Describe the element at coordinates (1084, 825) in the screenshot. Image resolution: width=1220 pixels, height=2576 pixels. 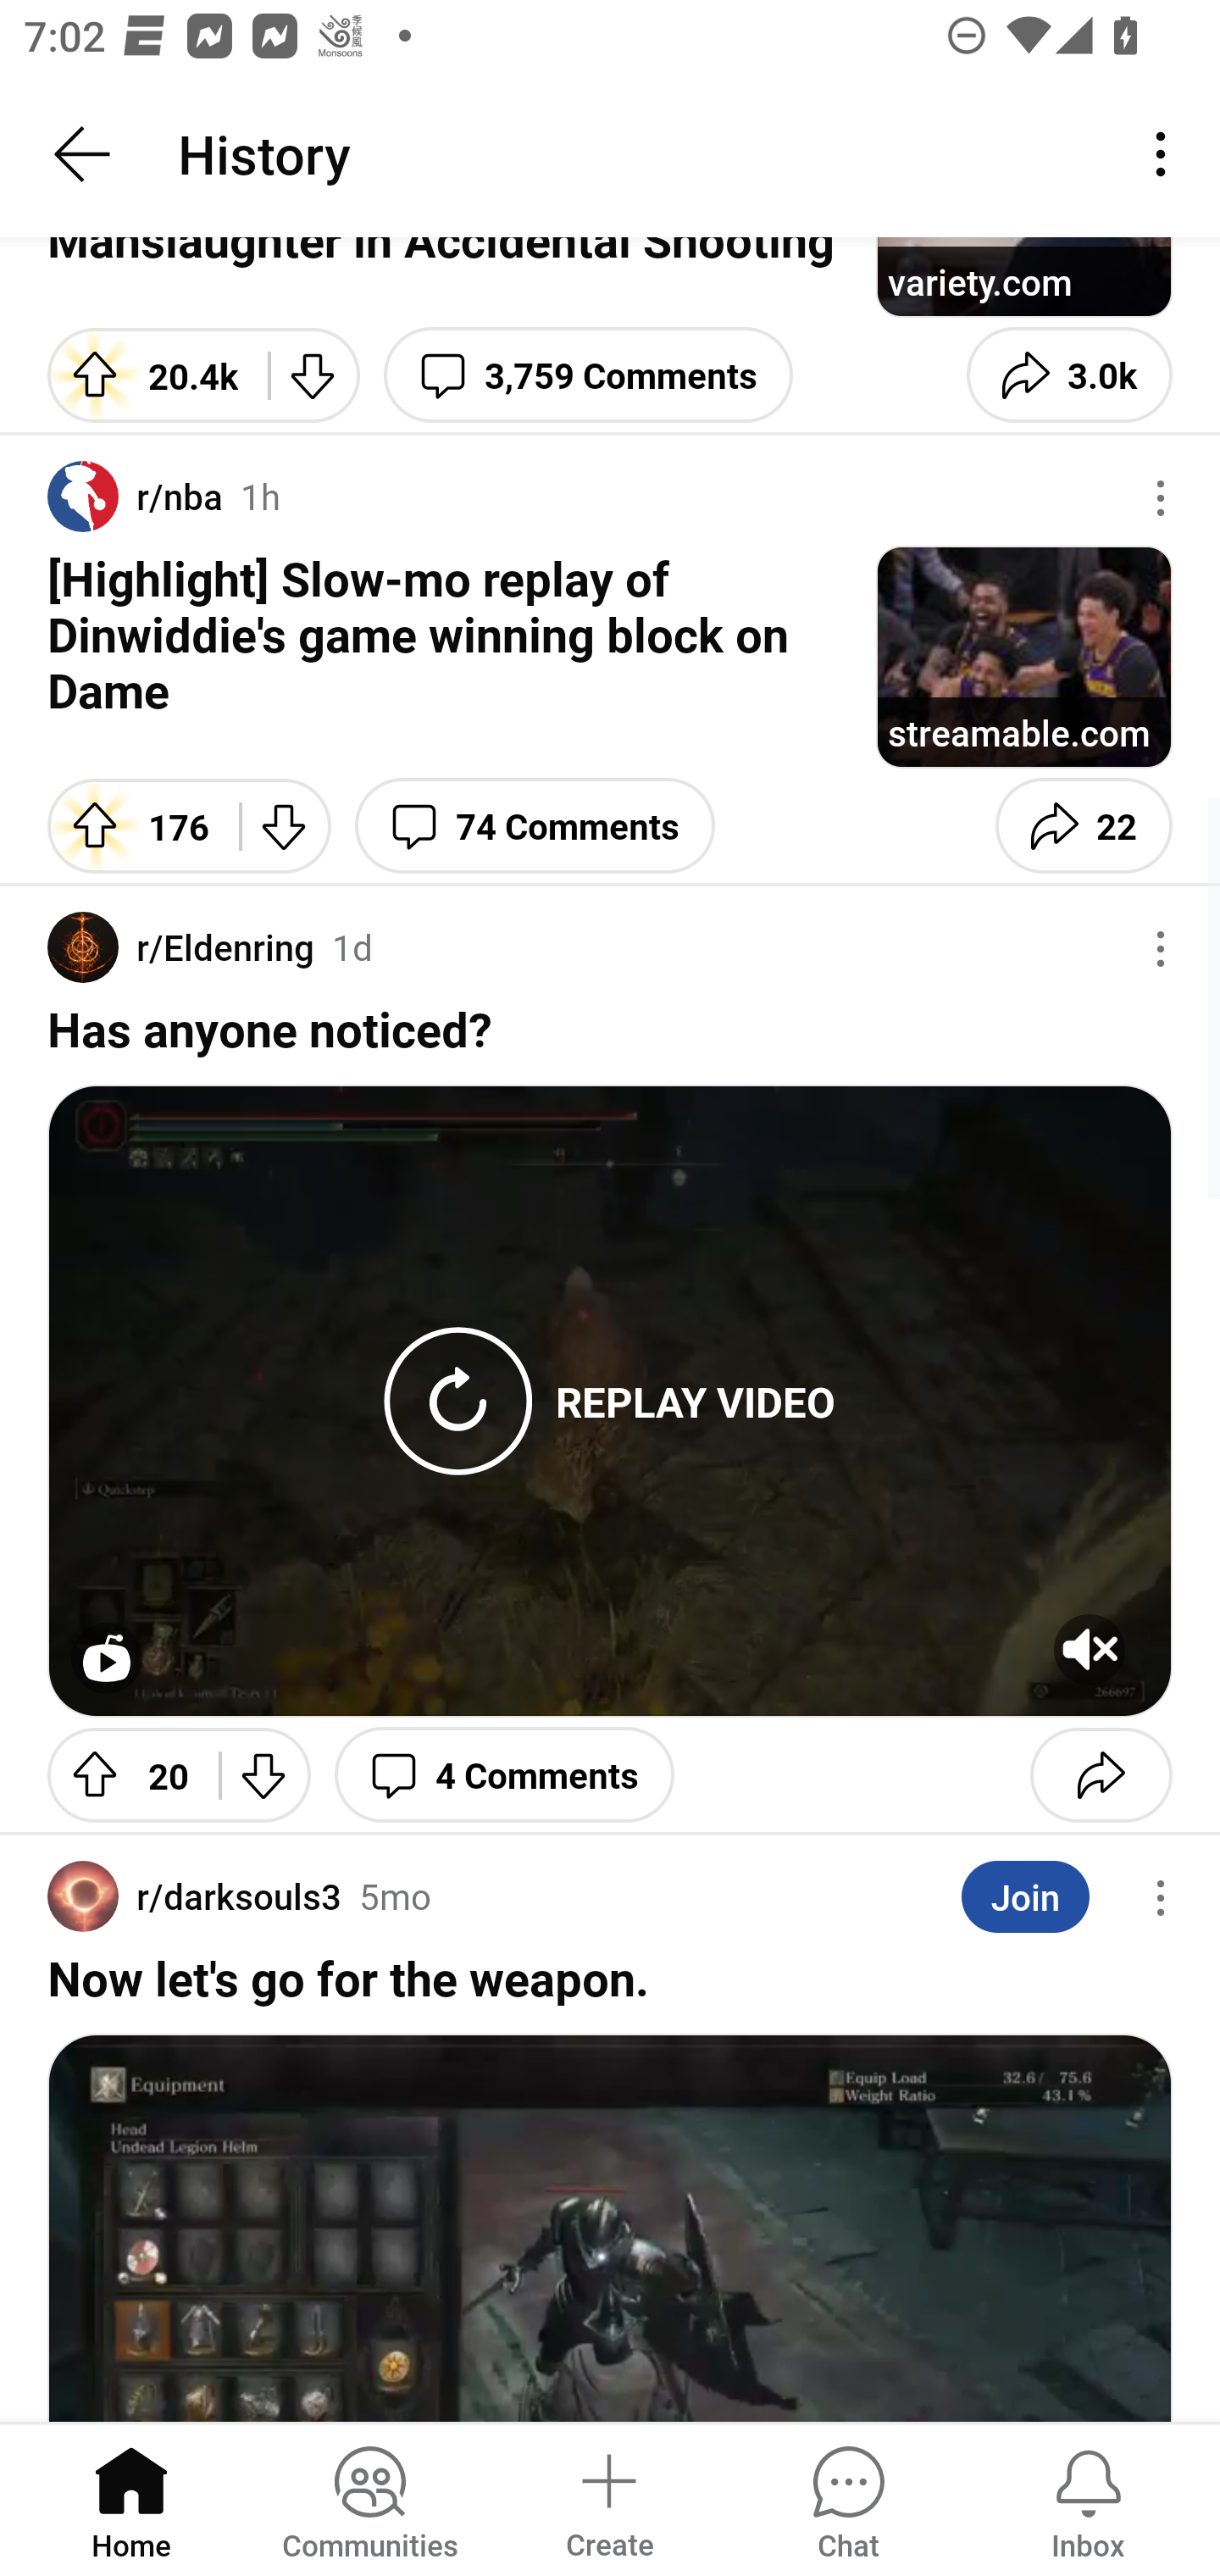
I see `Share 22` at that location.